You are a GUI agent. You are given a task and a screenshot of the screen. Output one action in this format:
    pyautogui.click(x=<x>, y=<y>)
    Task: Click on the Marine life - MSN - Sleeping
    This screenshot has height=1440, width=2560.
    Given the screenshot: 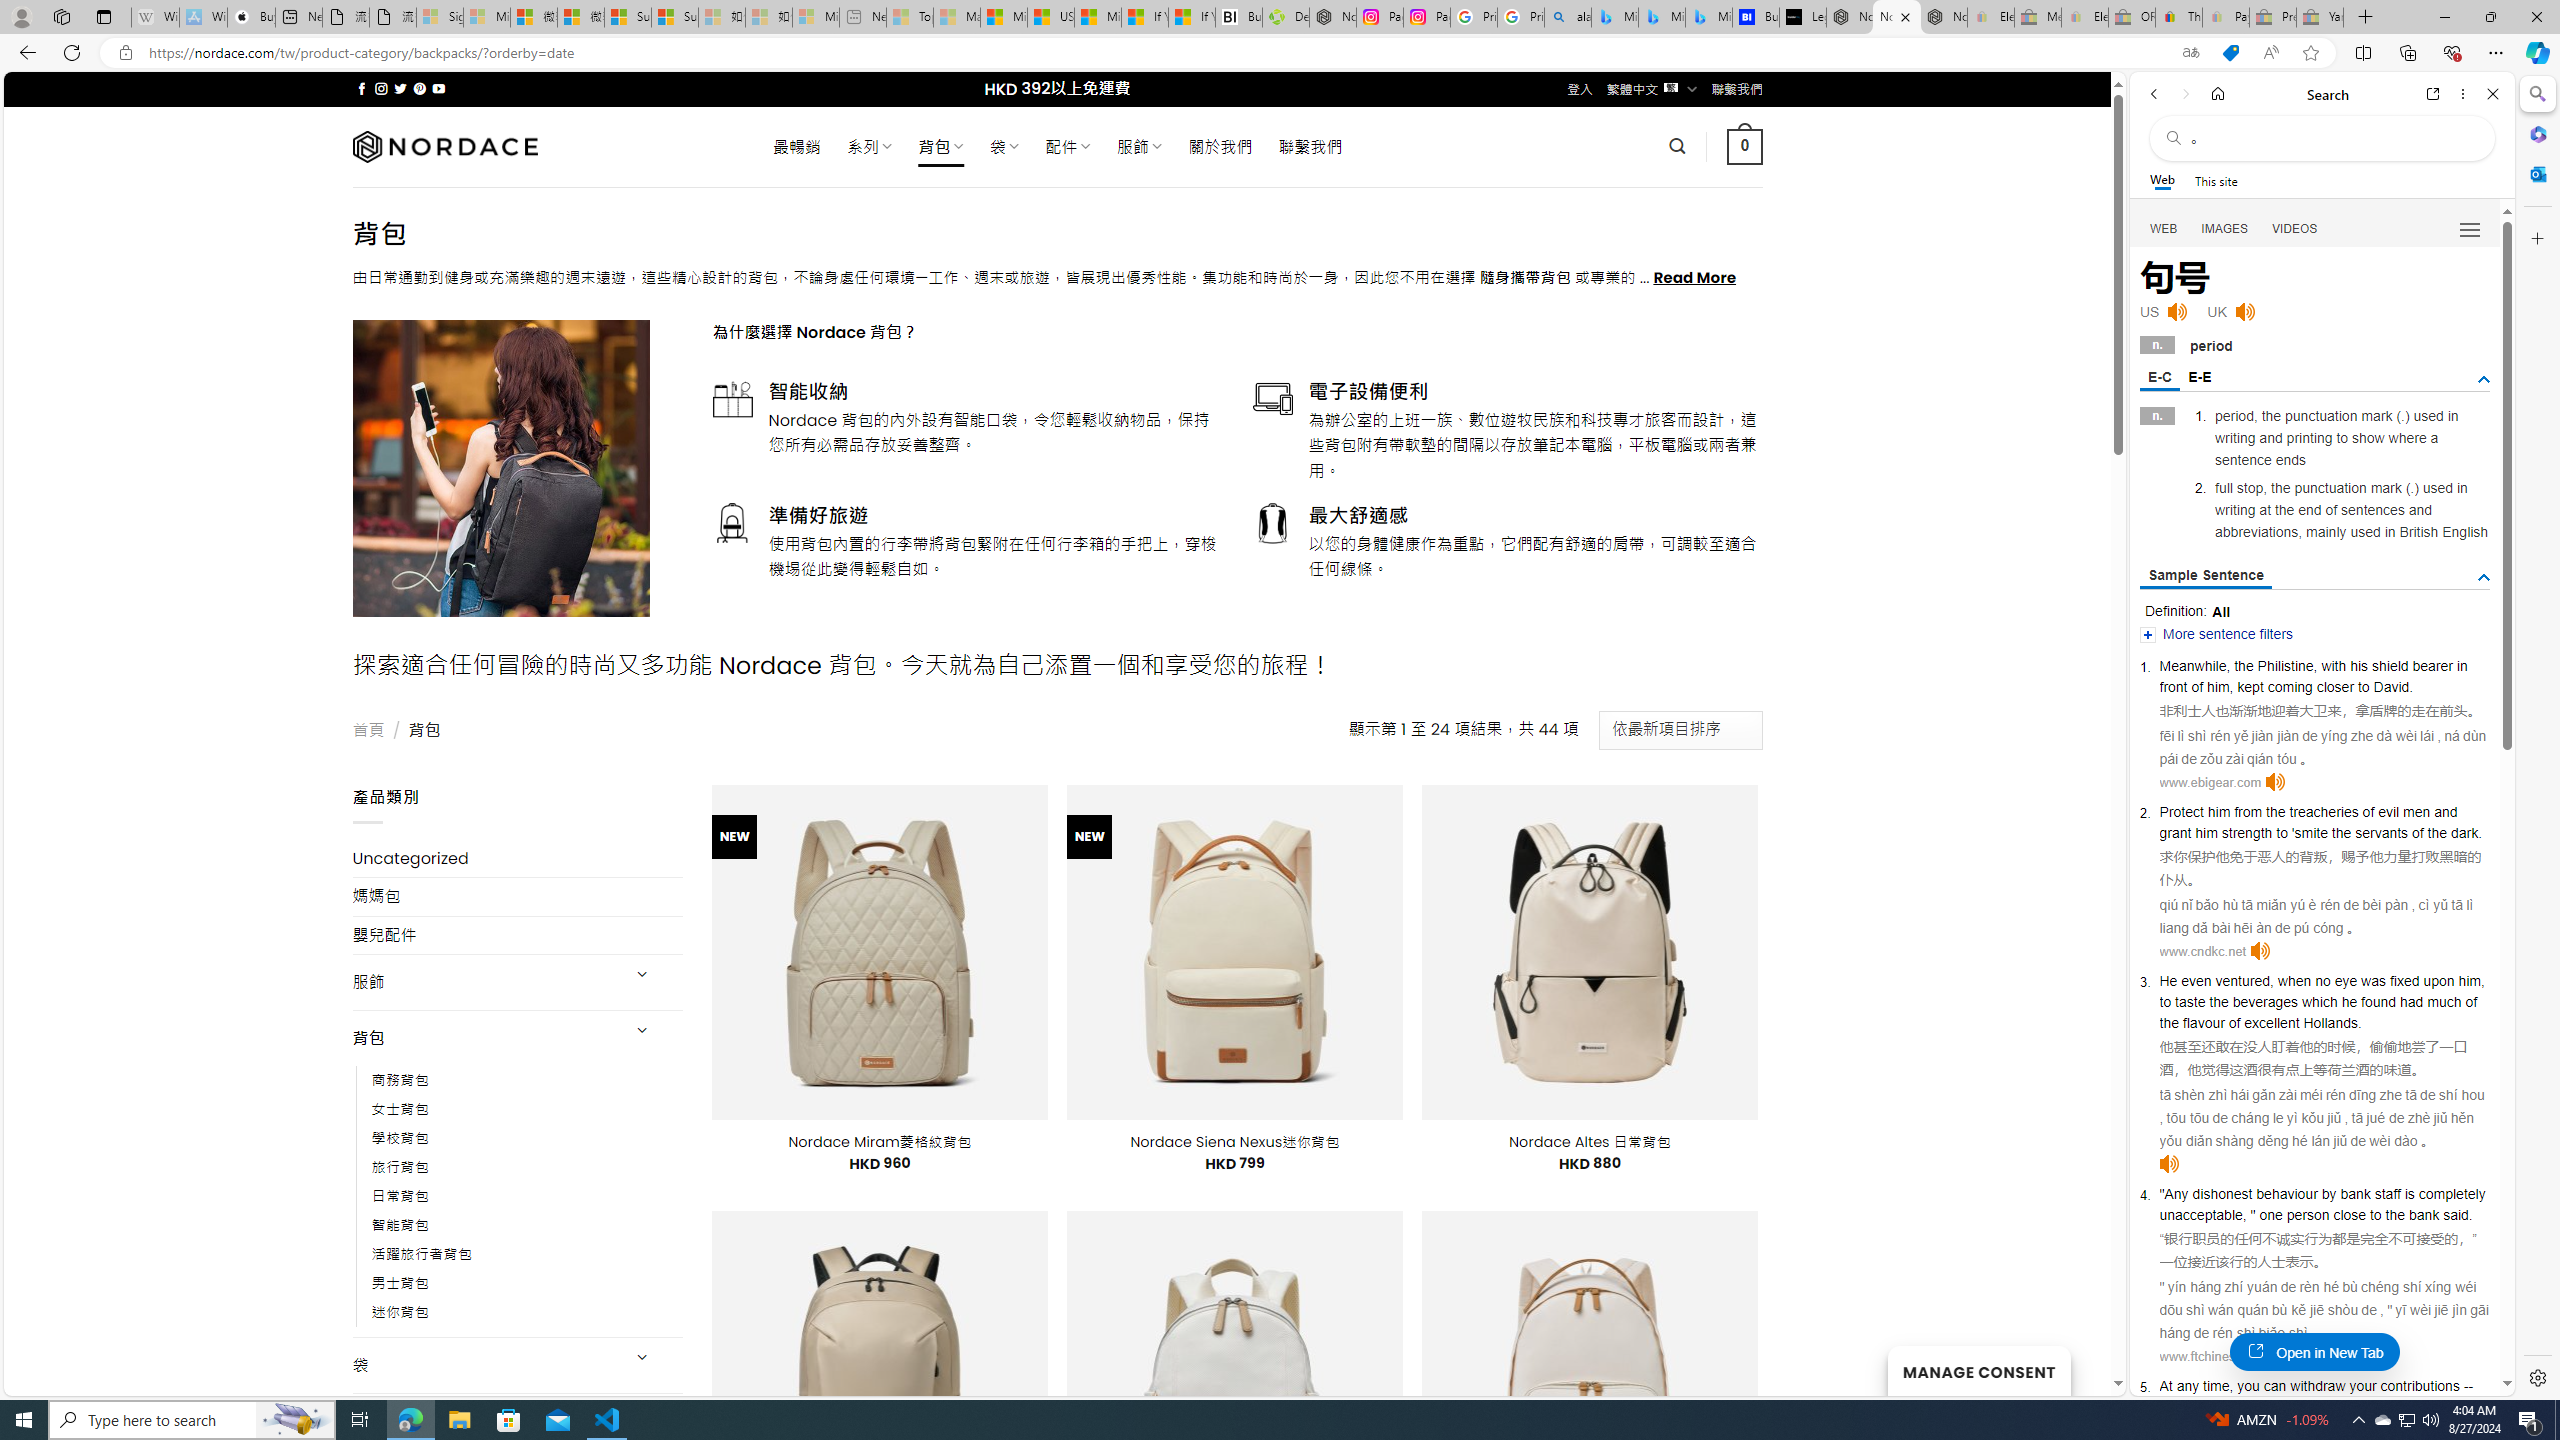 What is the action you would take?
    pyautogui.click(x=956, y=17)
    